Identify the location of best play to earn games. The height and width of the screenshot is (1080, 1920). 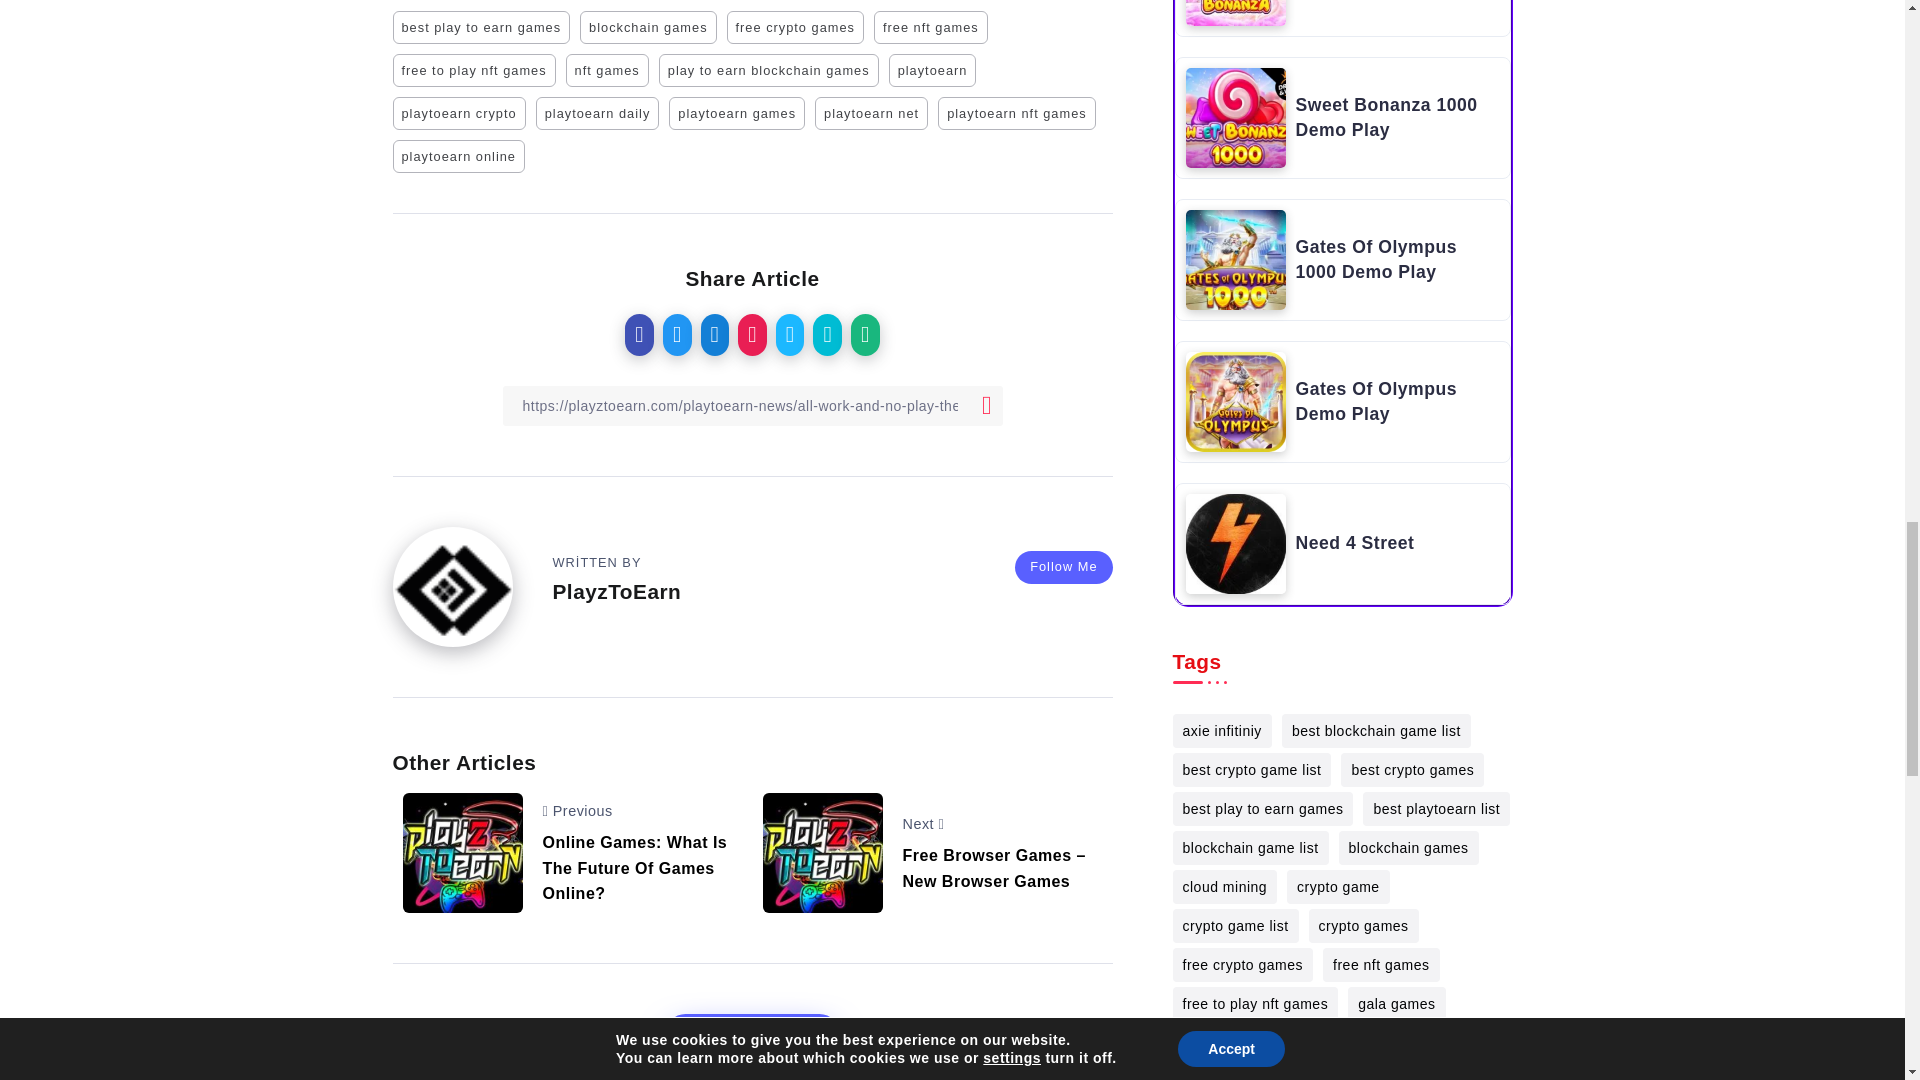
(480, 27).